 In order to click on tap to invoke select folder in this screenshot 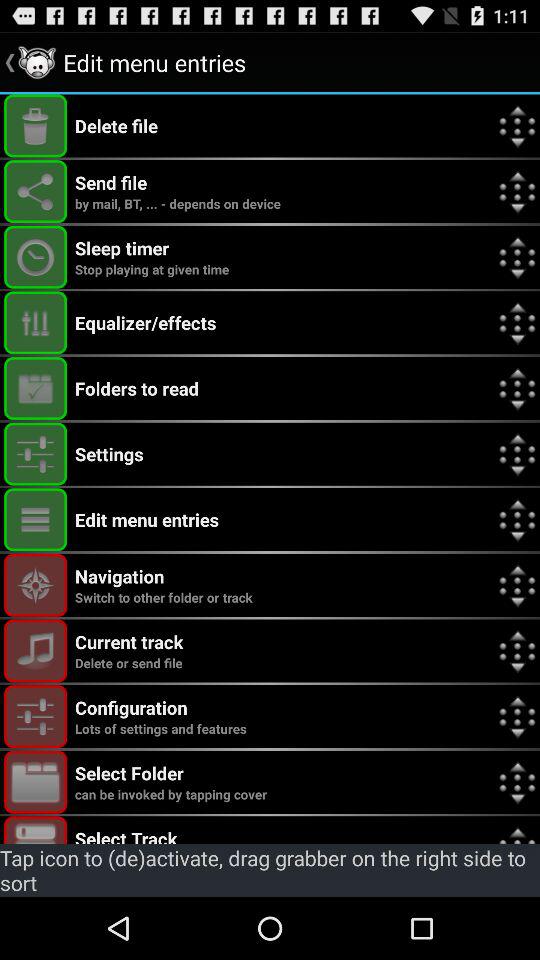, I will do `click(36, 782)`.